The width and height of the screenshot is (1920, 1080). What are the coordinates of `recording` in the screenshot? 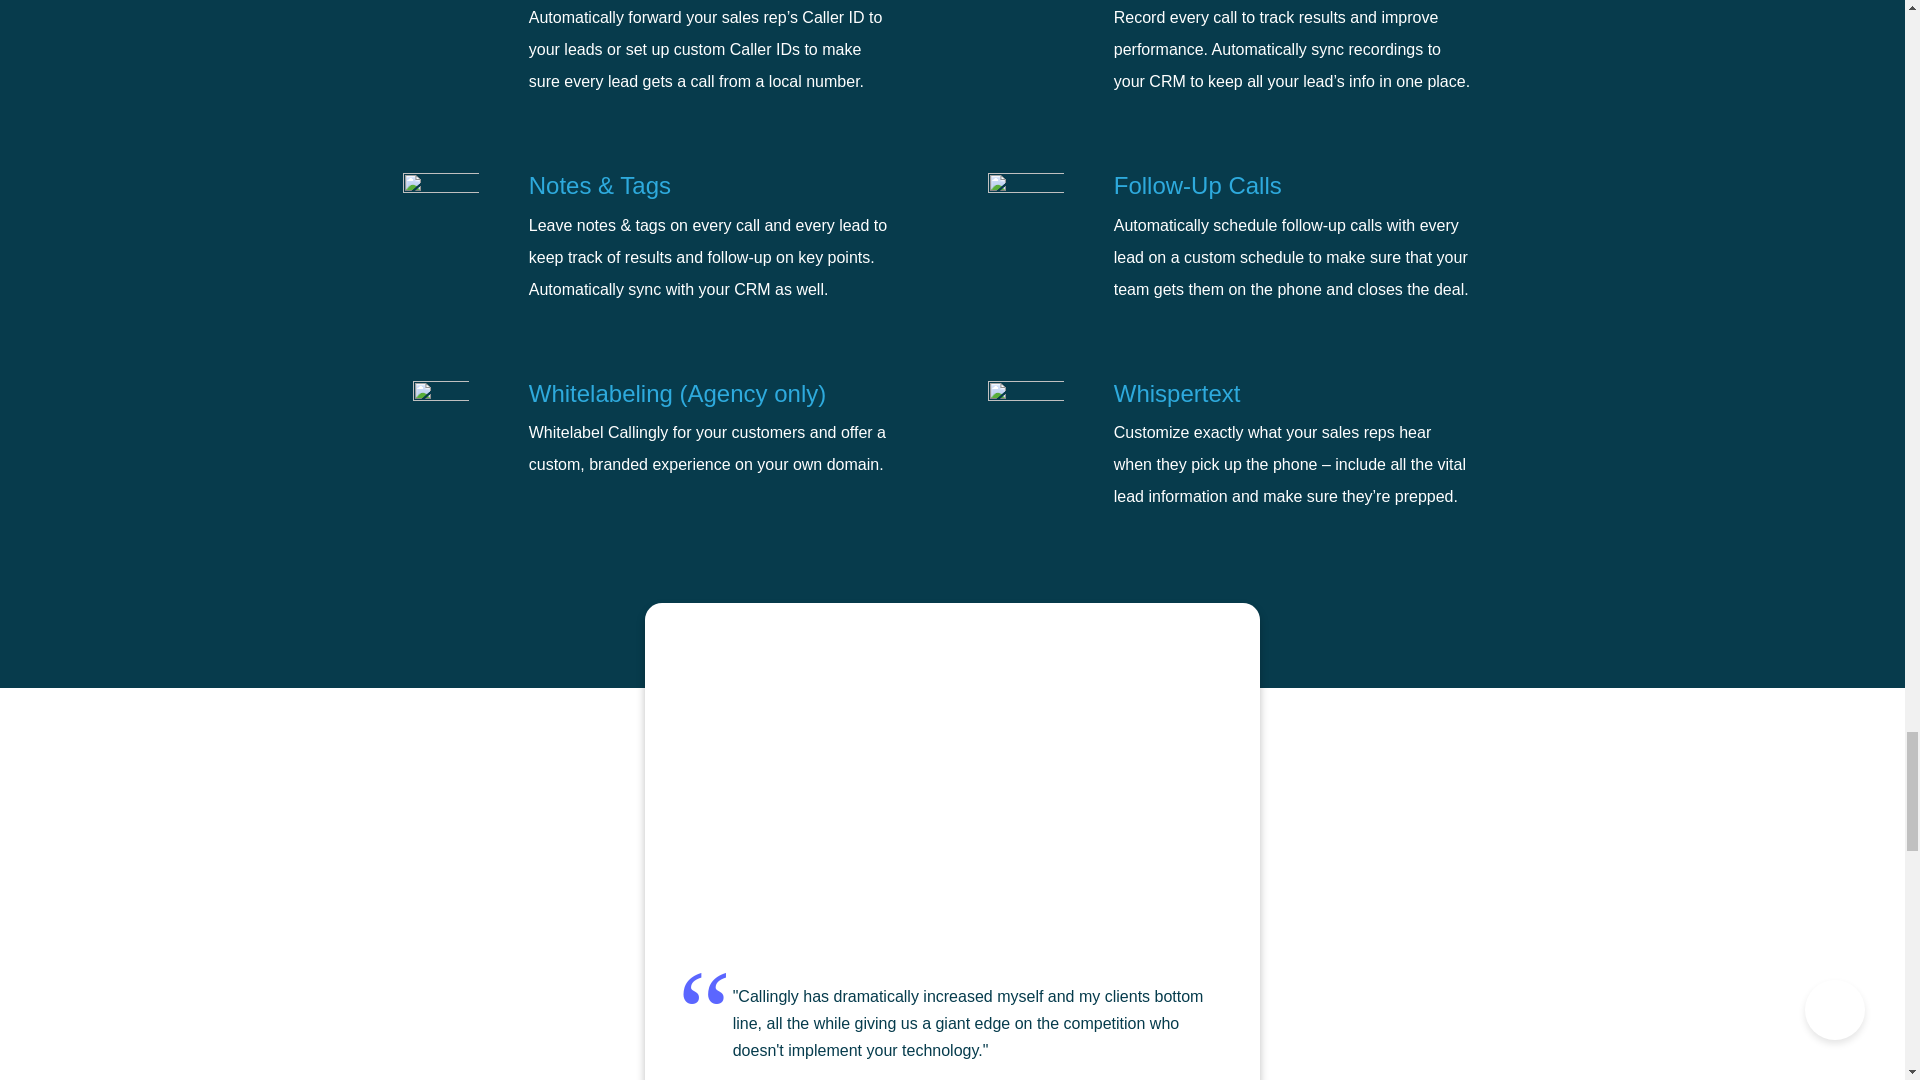 It's located at (1025, 17).